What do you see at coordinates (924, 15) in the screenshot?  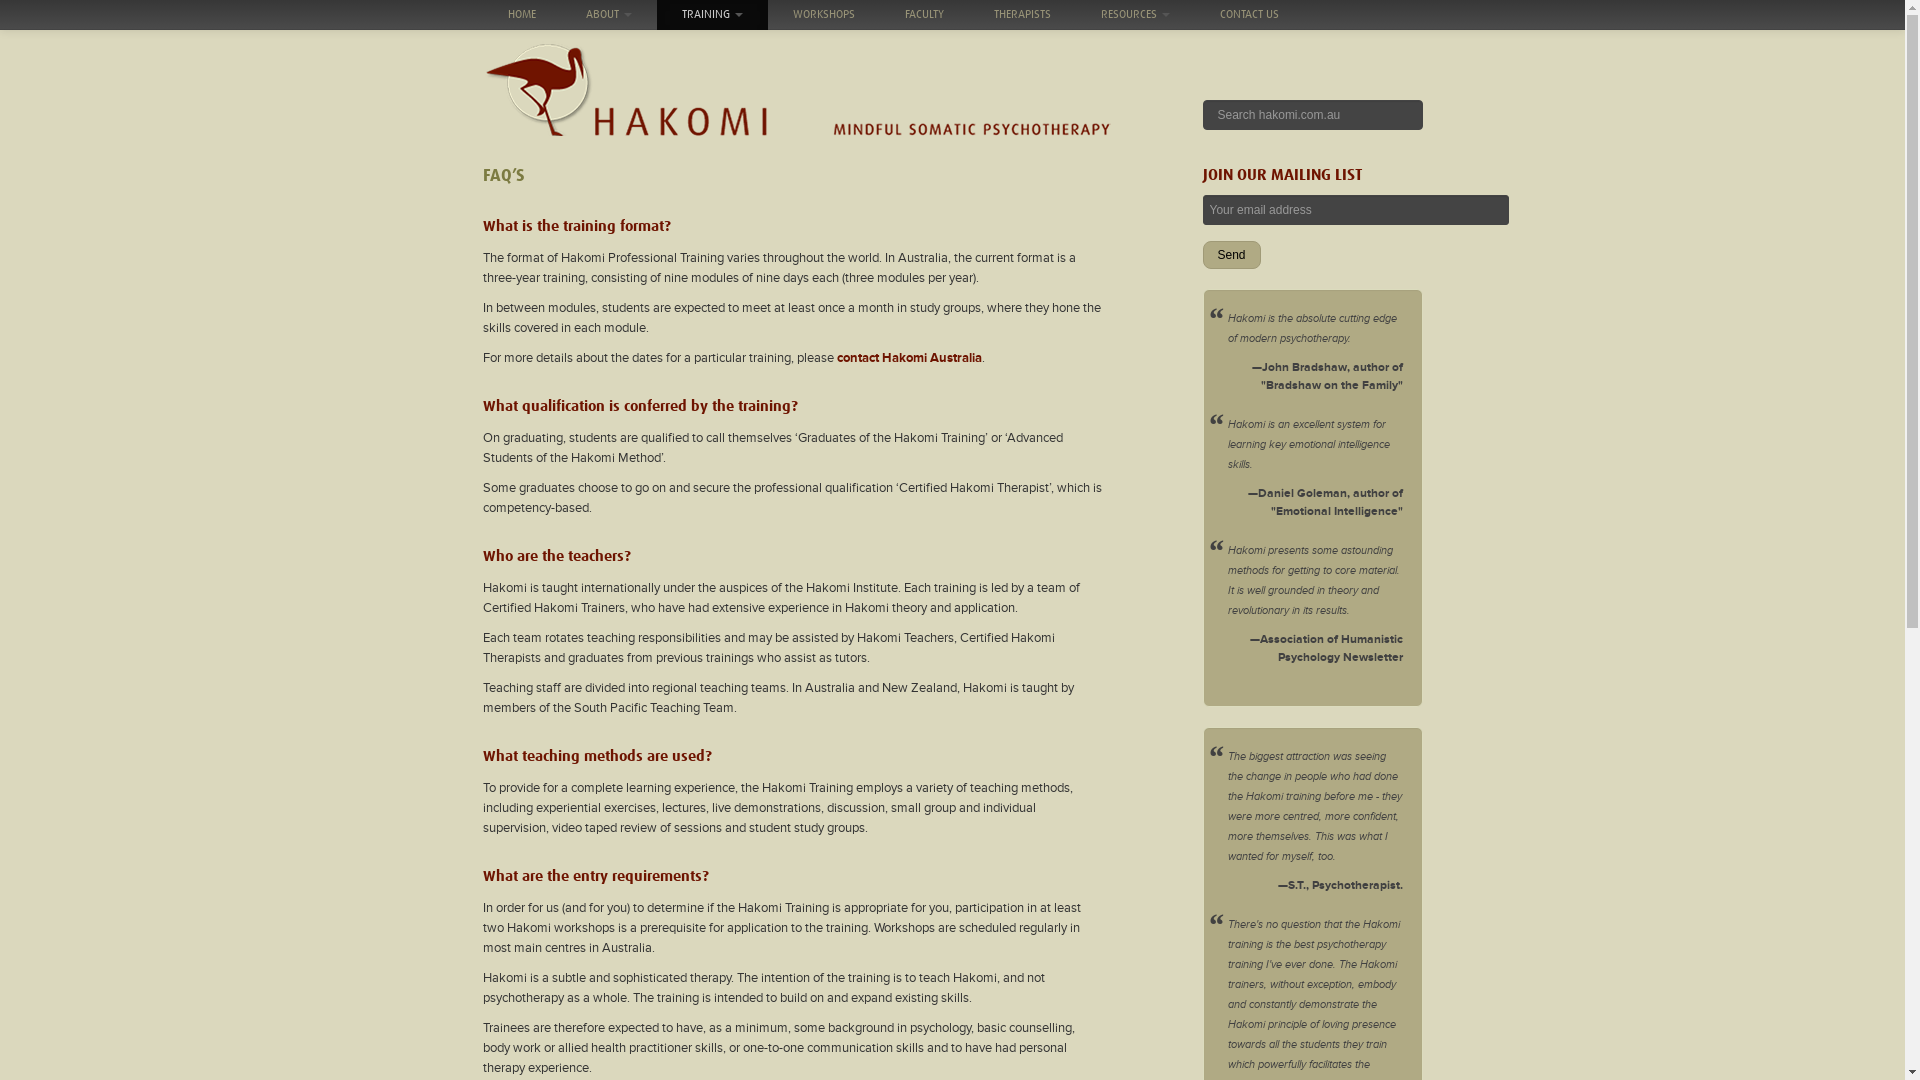 I see `FACULTY` at bounding box center [924, 15].